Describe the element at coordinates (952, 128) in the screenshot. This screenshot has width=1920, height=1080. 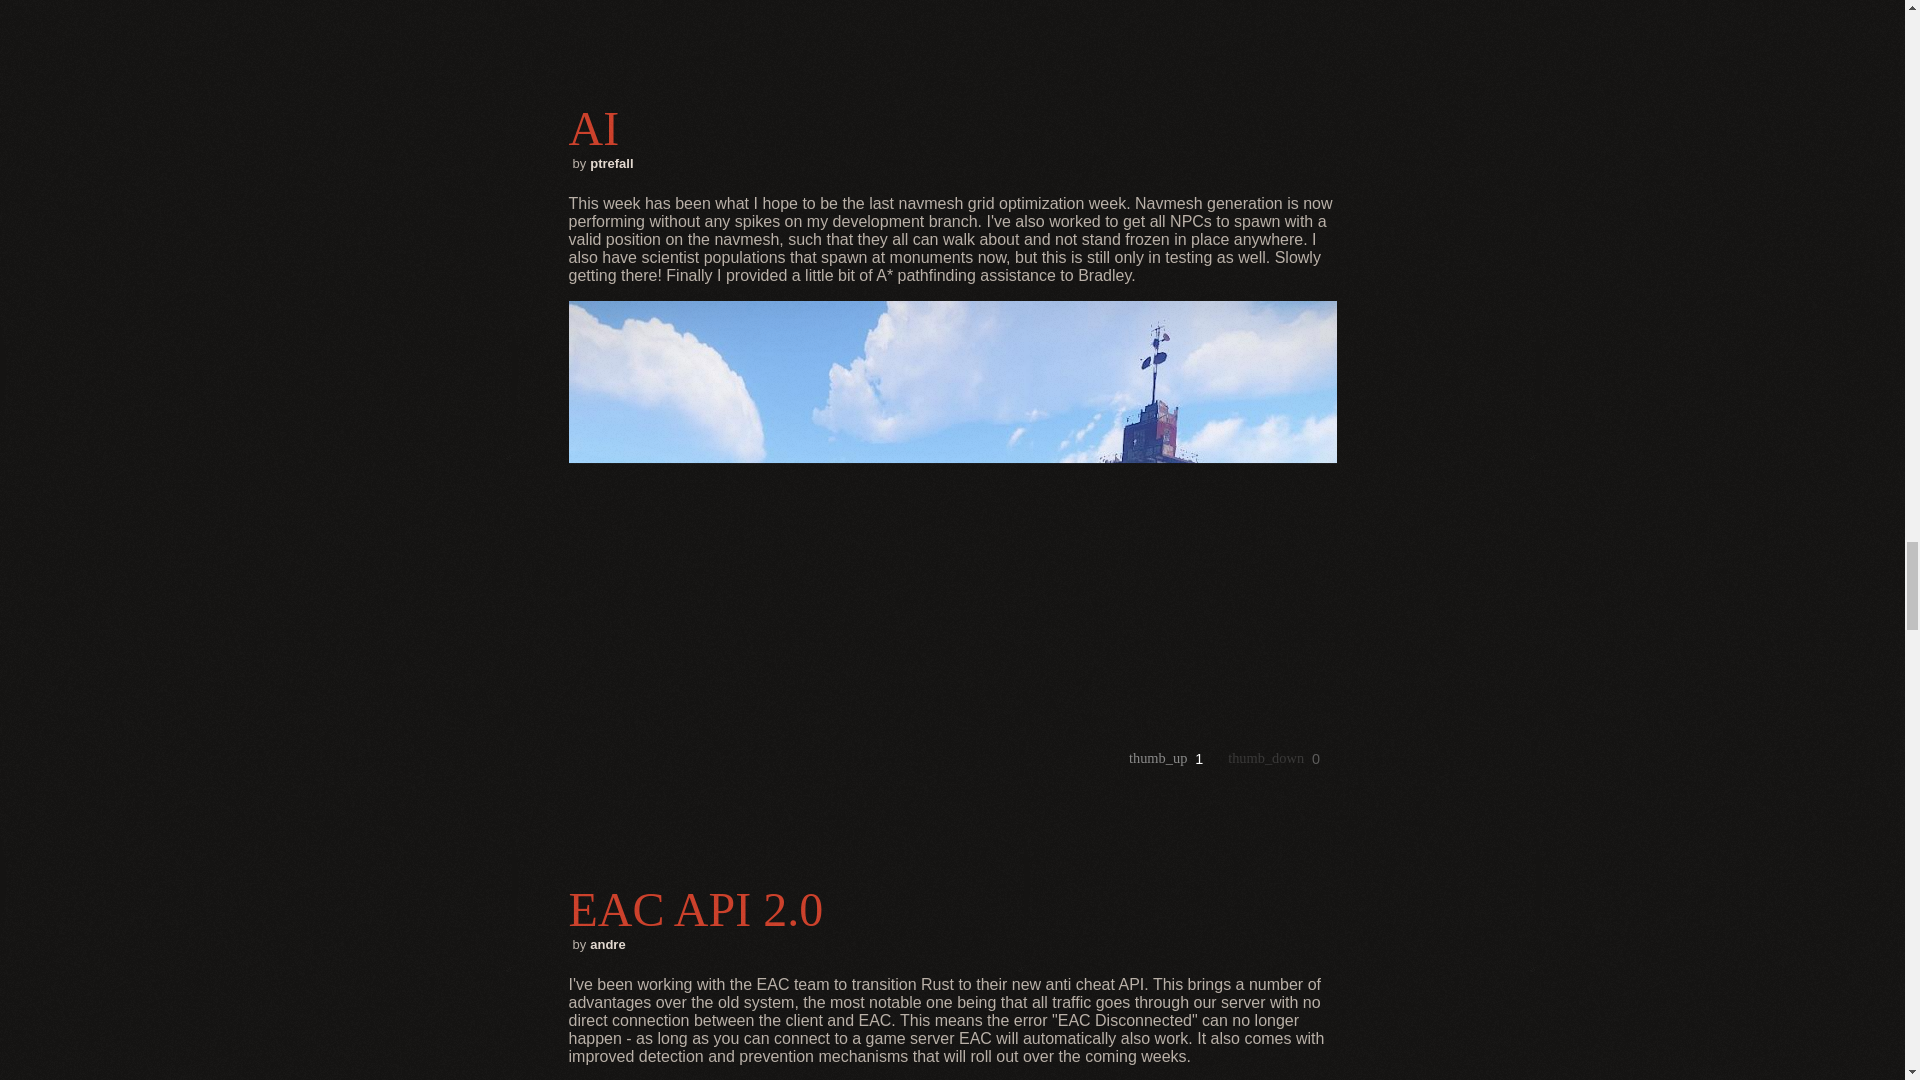
I see `AI` at that location.